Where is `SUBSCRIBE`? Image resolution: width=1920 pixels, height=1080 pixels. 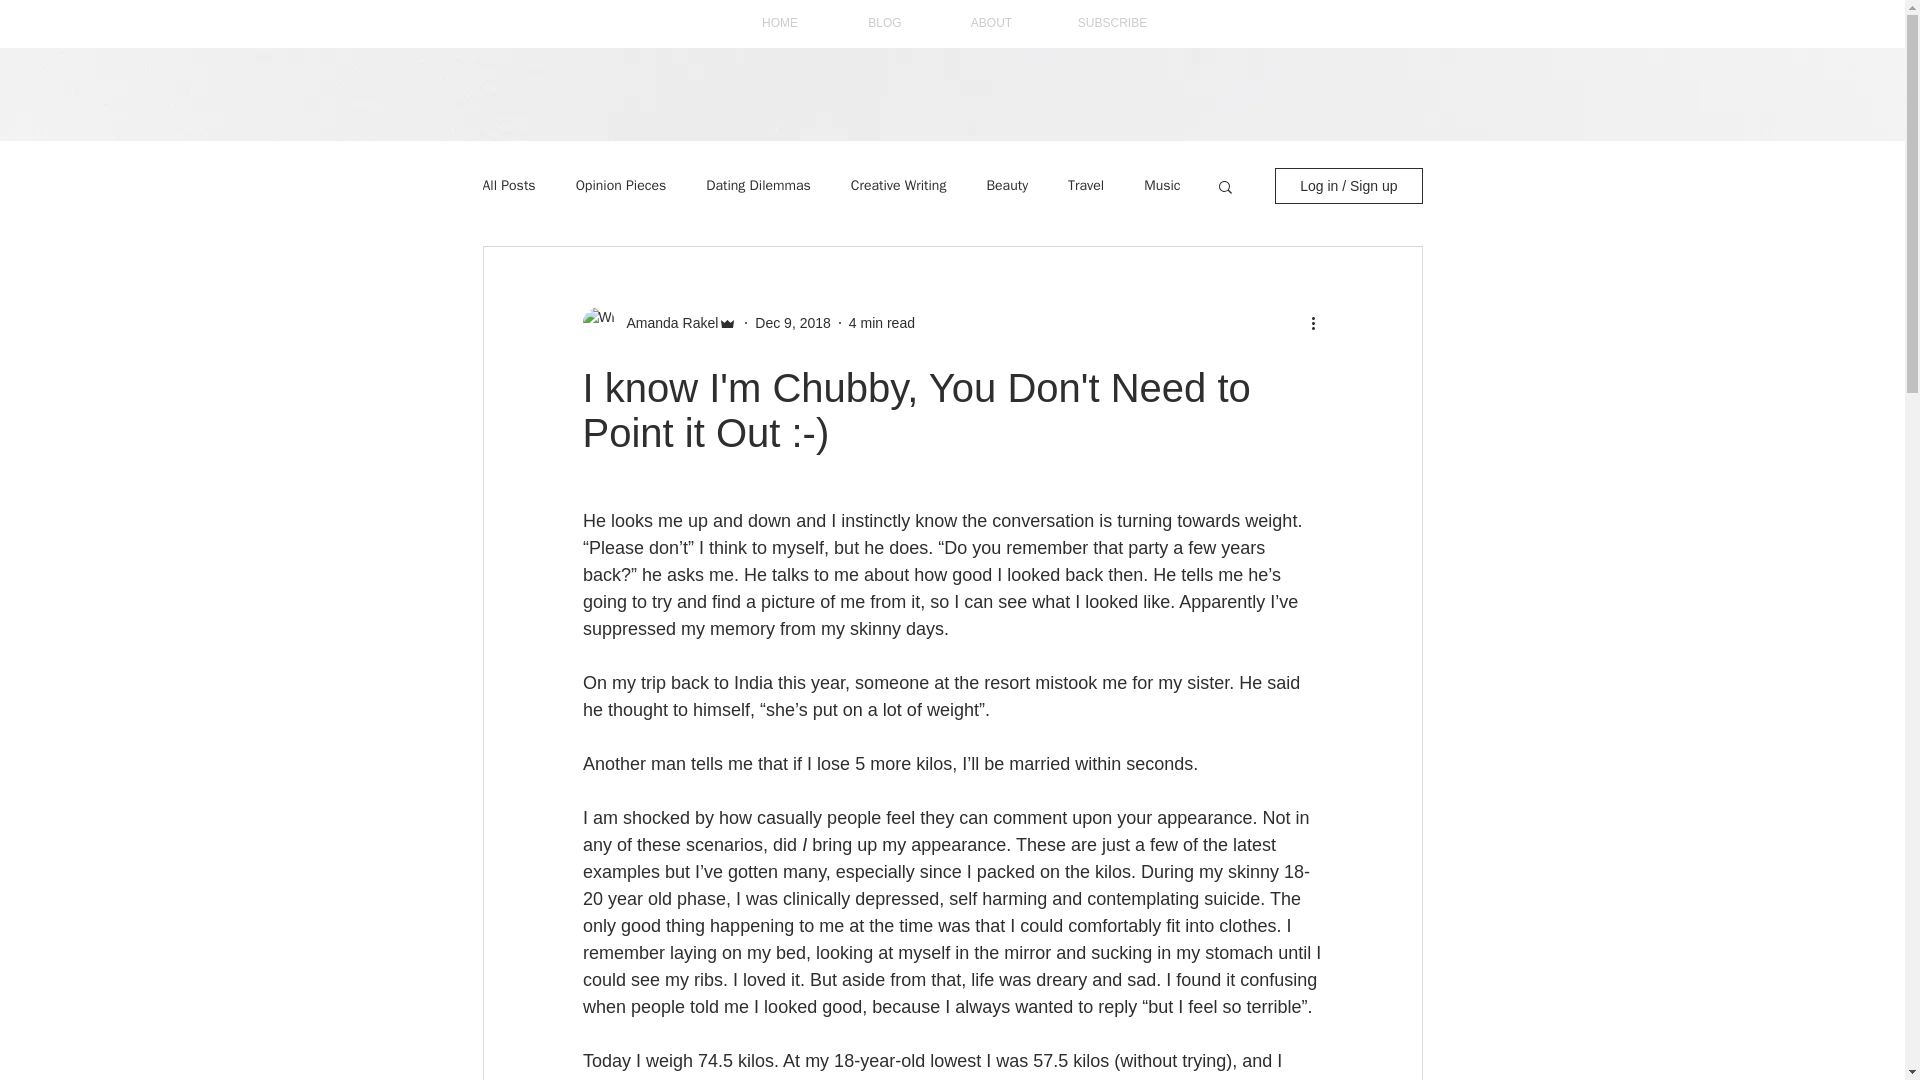
SUBSCRIBE is located at coordinates (1112, 24).